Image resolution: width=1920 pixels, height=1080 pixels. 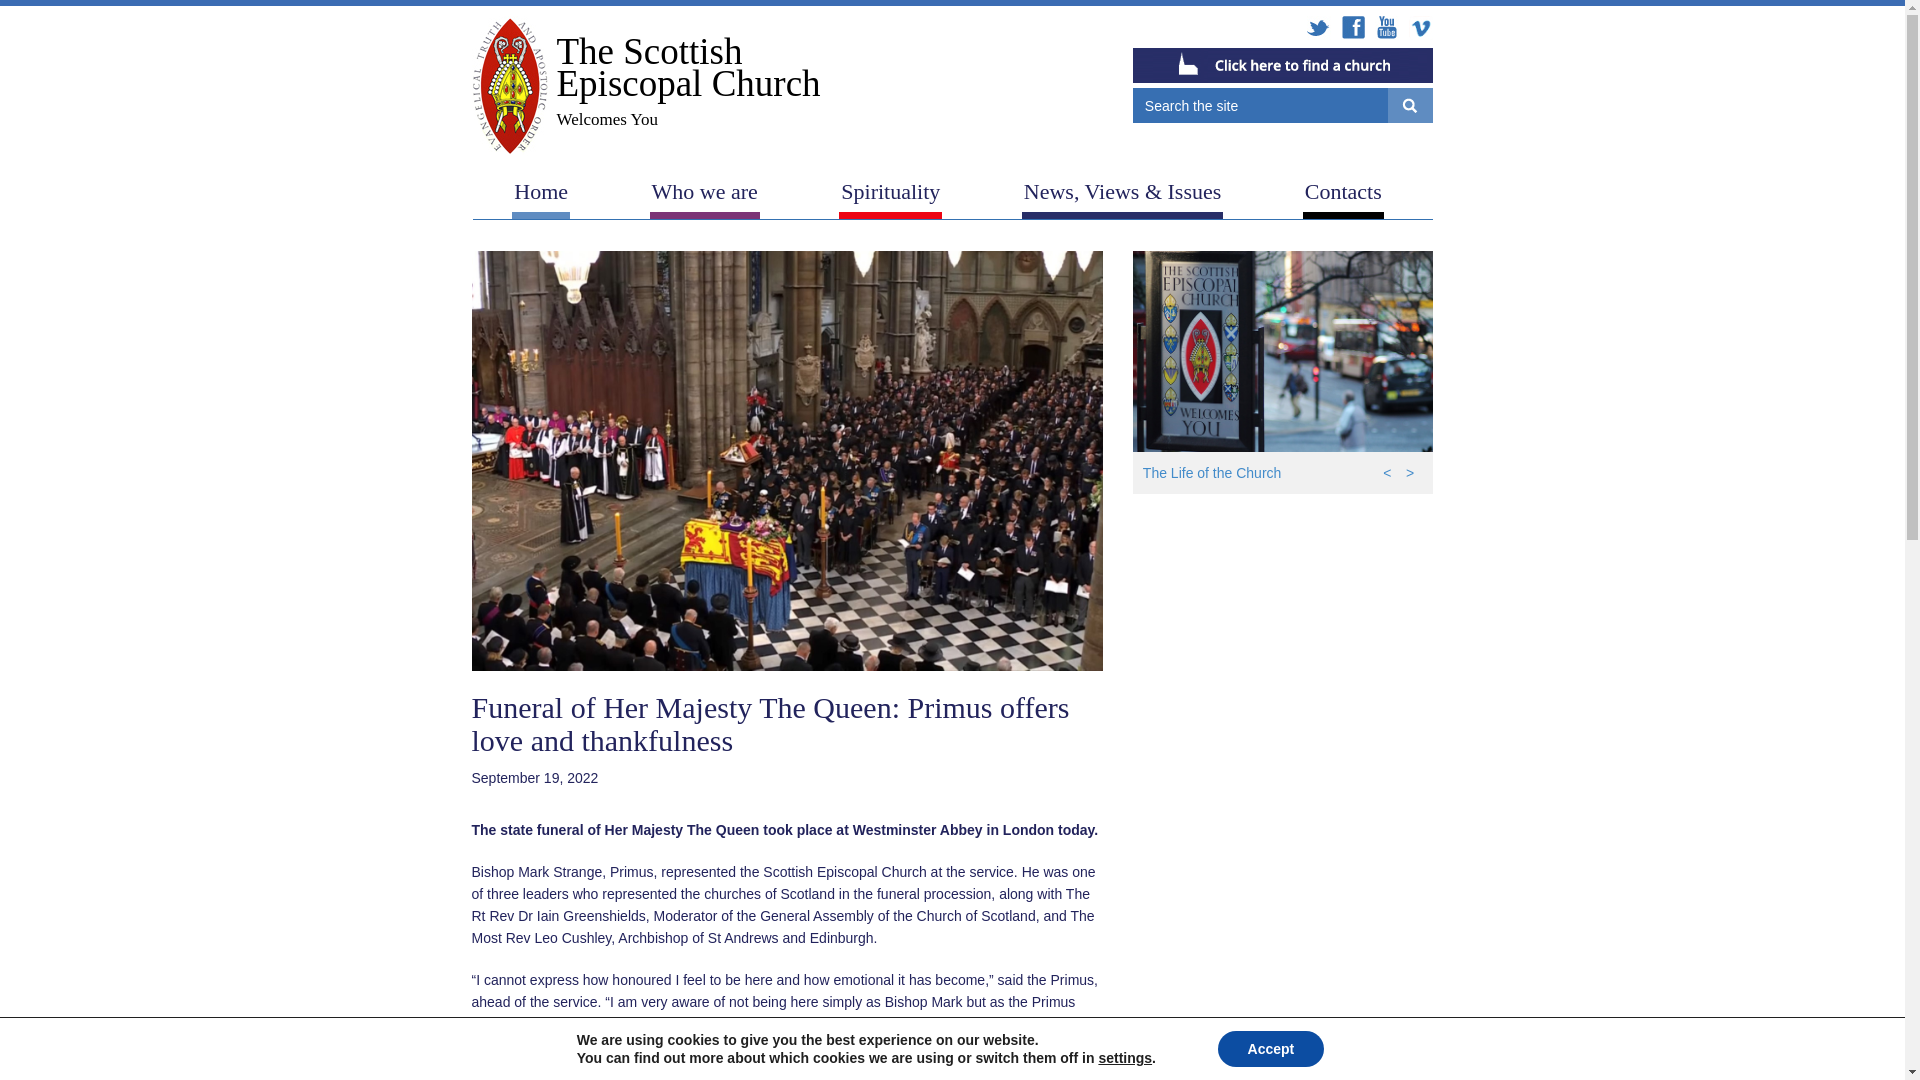 I want to click on The Scottish Episcopal Church, so click(x=646, y=86).